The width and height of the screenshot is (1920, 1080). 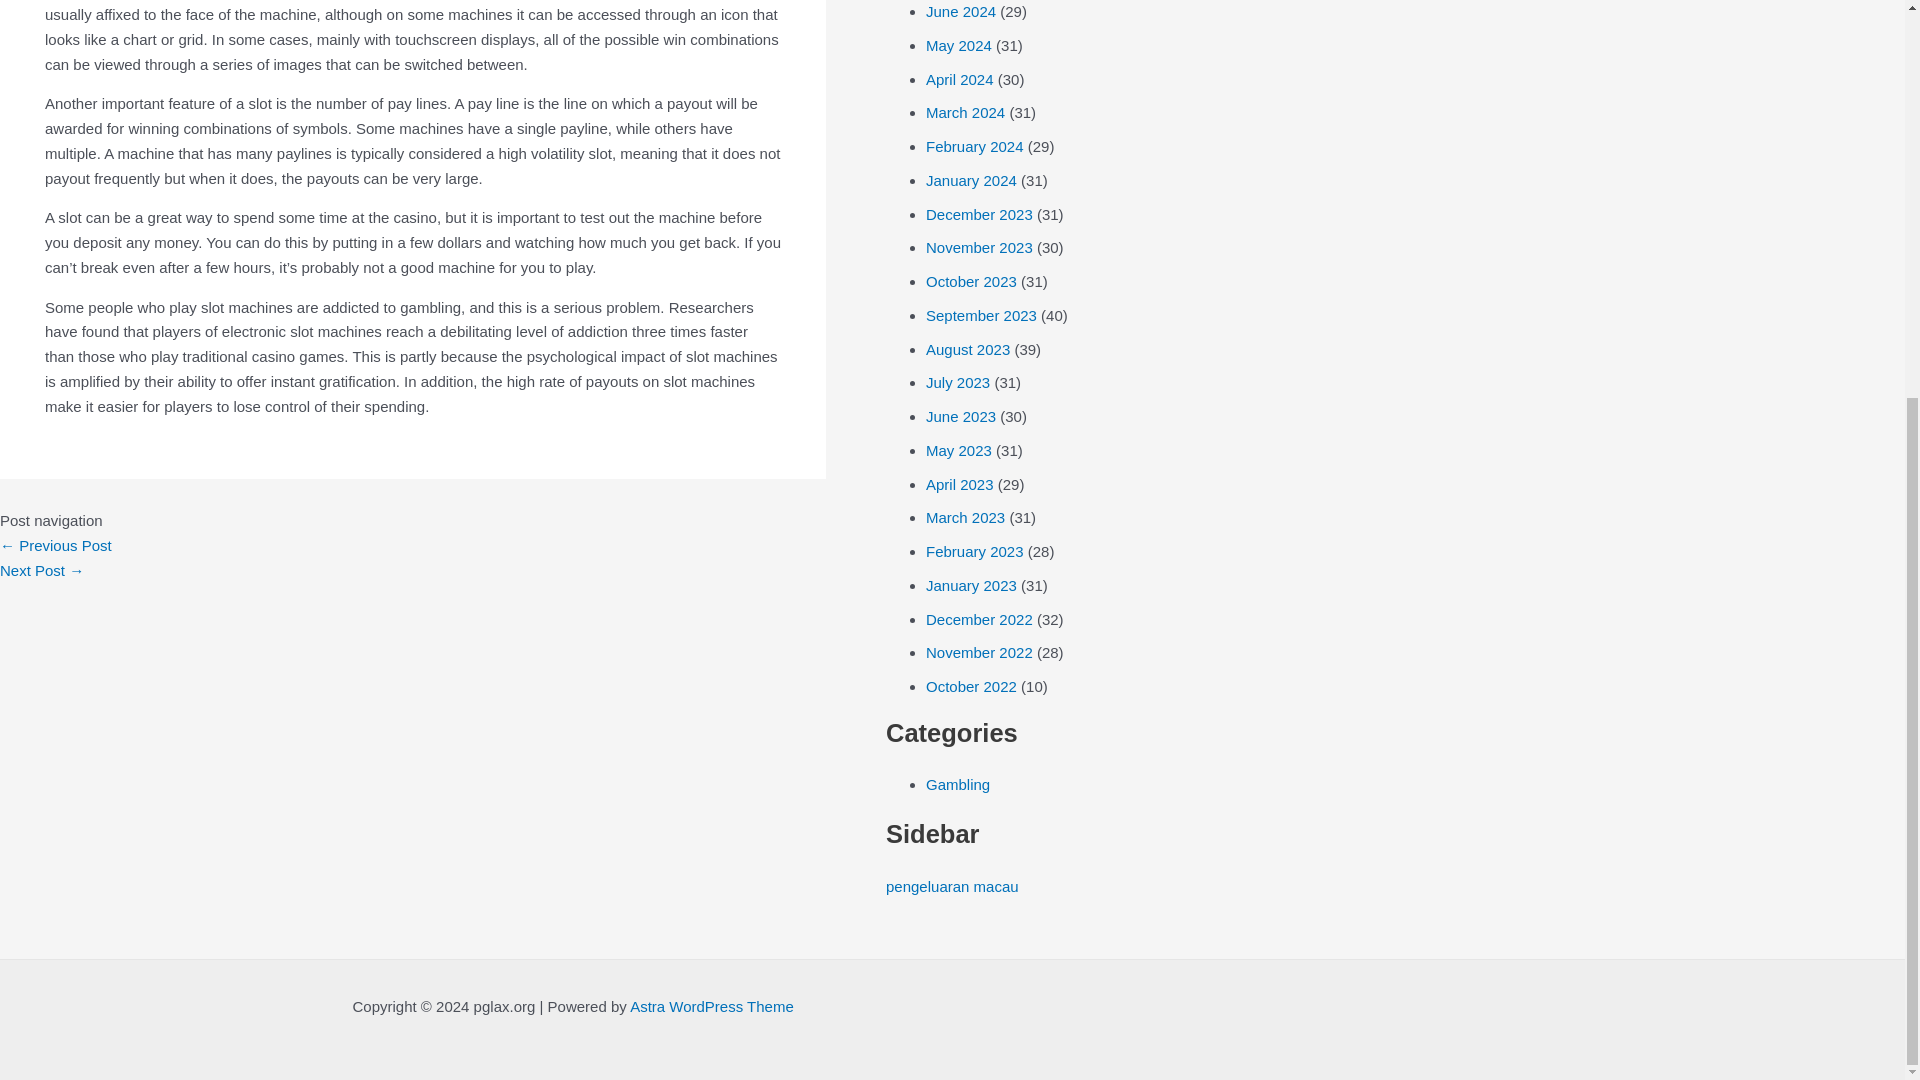 What do you see at coordinates (960, 79) in the screenshot?
I see `April 2024` at bounding box center [960, 79].